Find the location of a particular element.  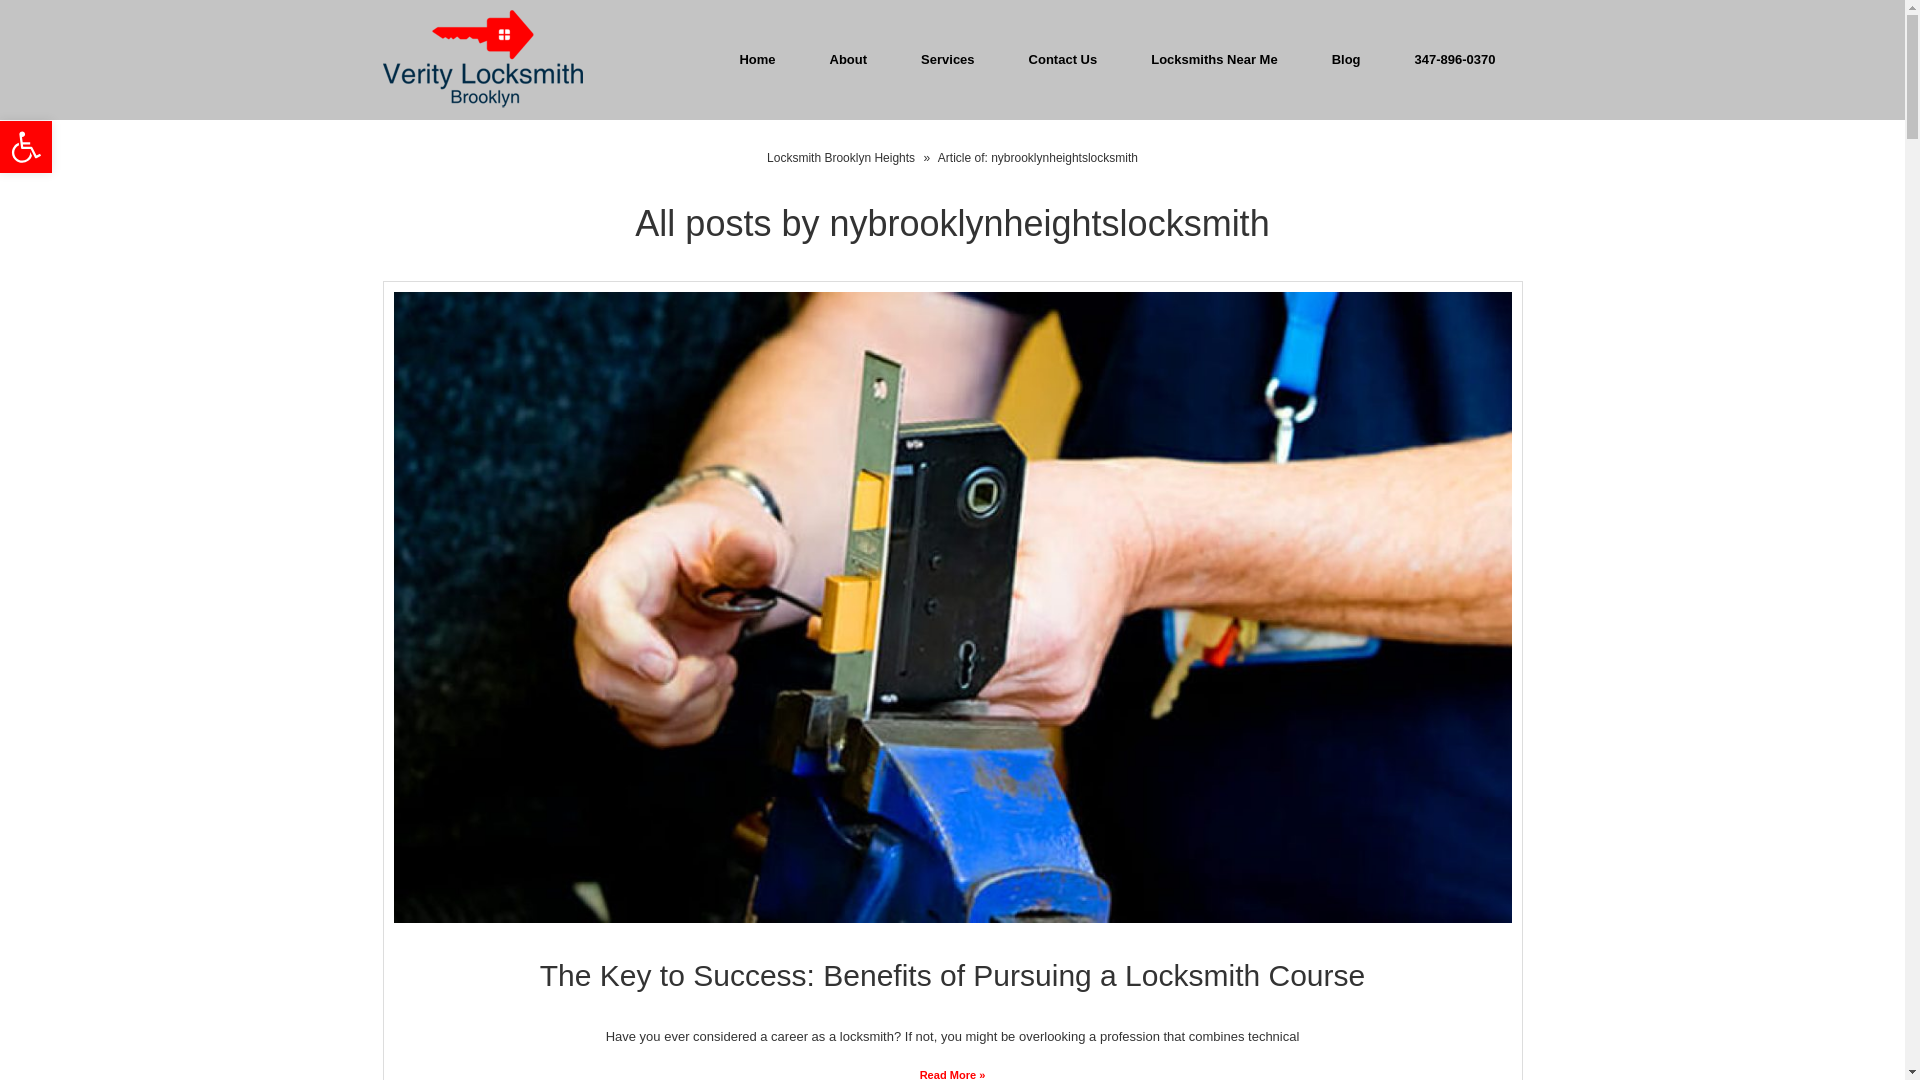

The Key to Success: Benefits of Pursuing a Locksmith Course is located at coordinates (1213, 60).